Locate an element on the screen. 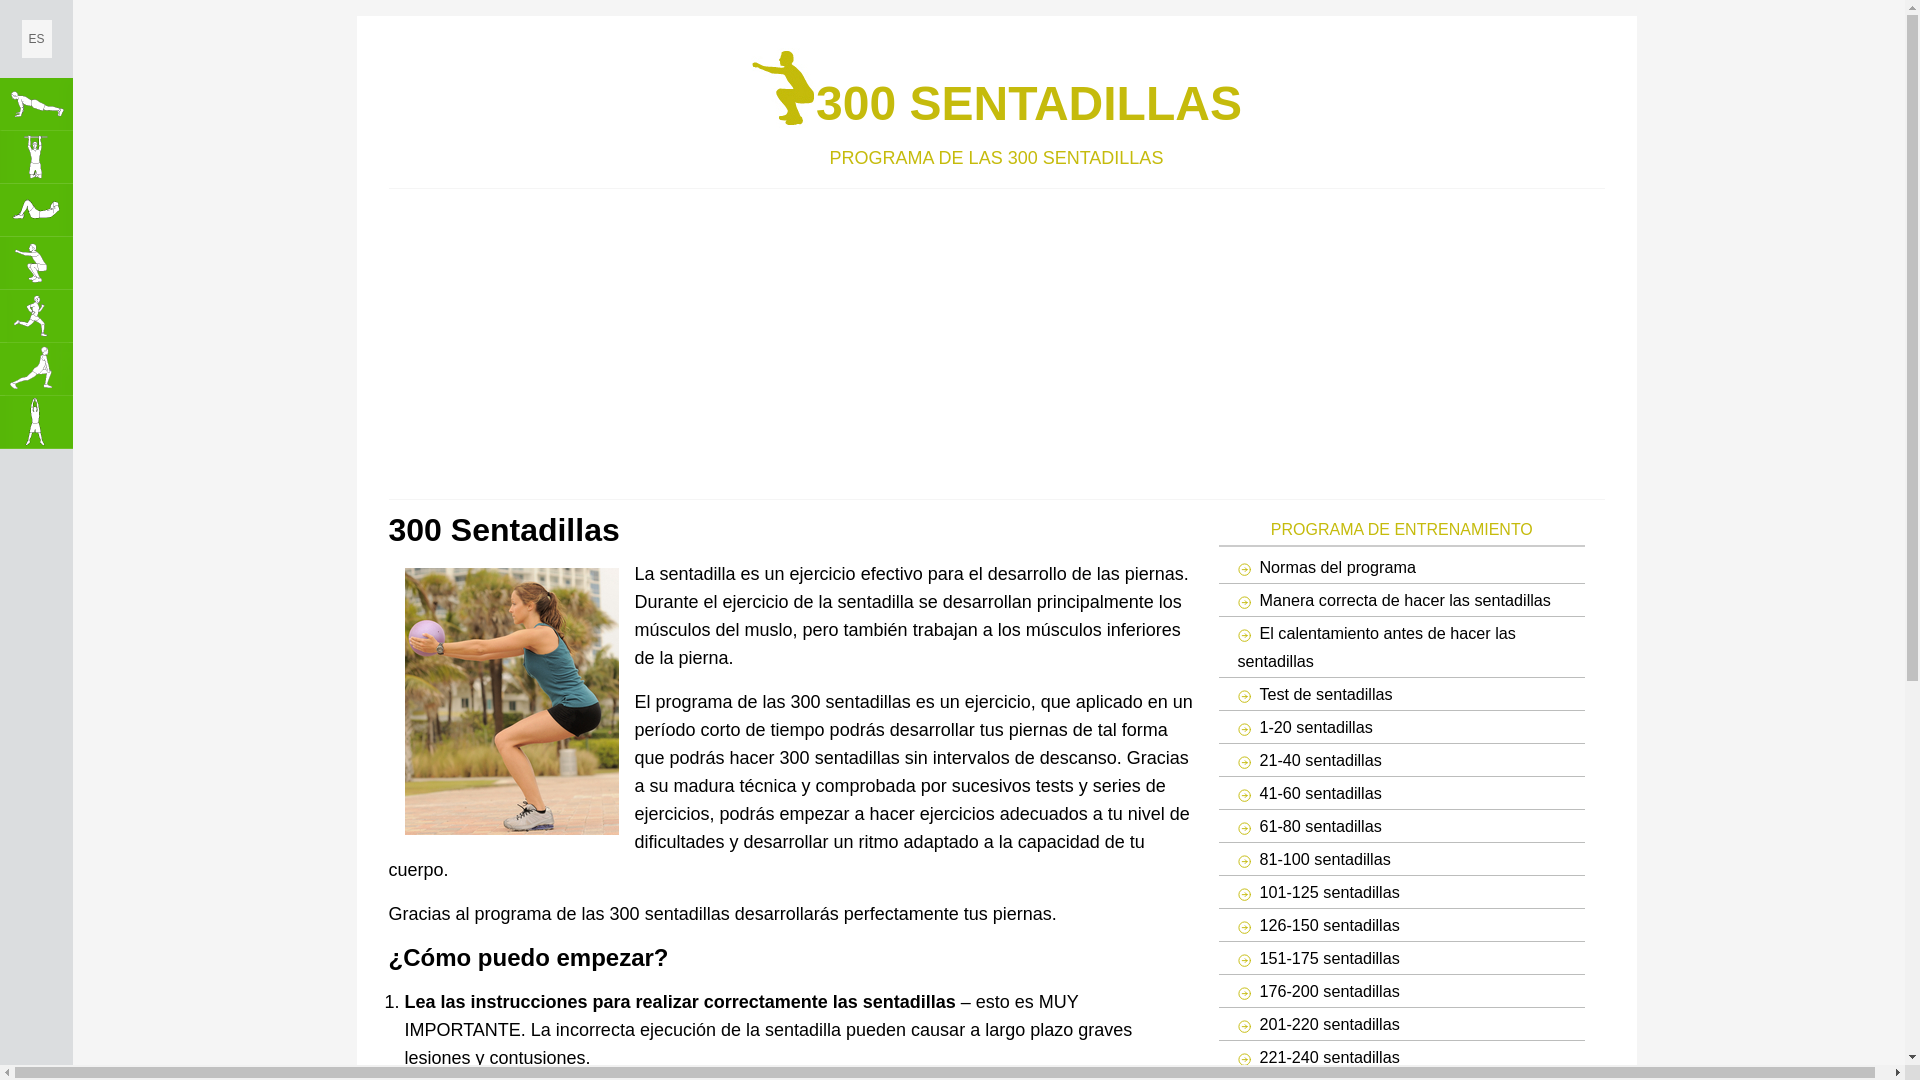 This screenshot has width=1920, height=1080. 300 Sentadillas is located at coordinates (36, 264).